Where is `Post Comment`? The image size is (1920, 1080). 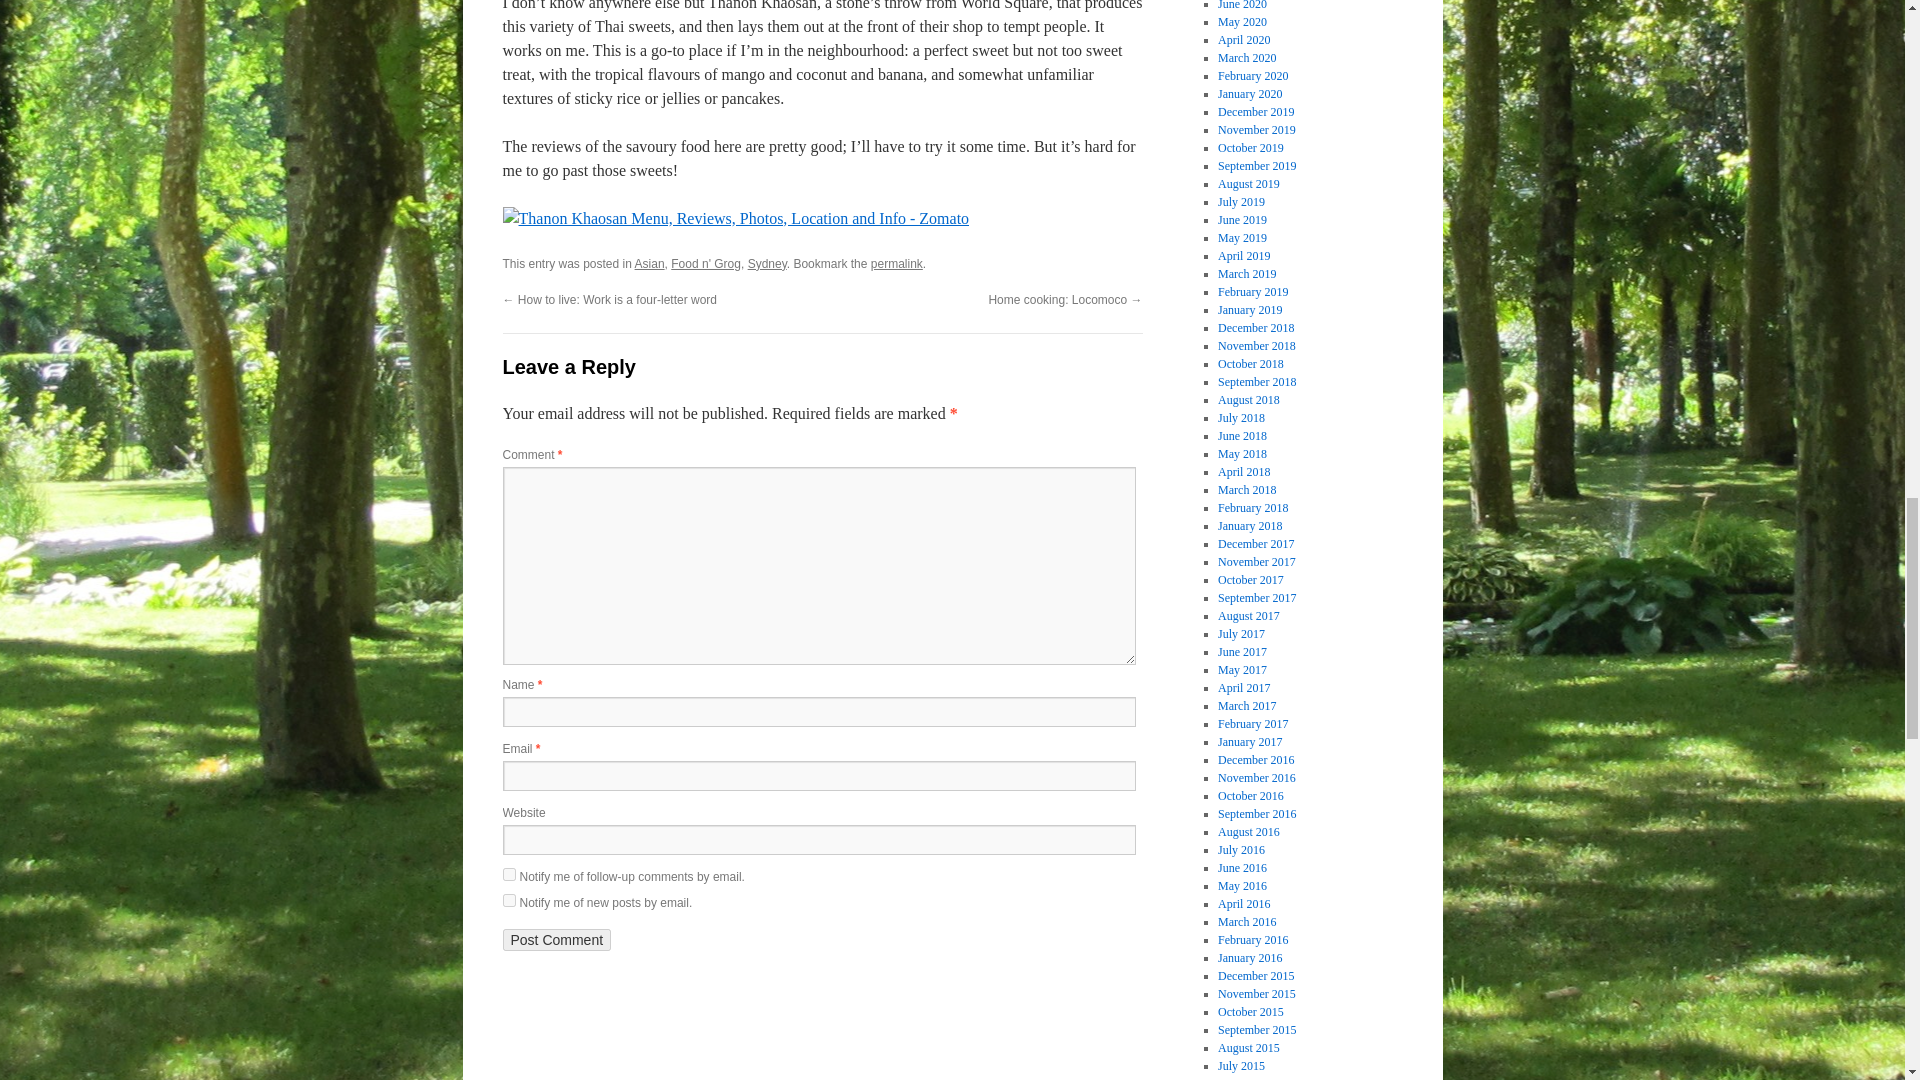 Post Comment is located at coordinates (556, 940).